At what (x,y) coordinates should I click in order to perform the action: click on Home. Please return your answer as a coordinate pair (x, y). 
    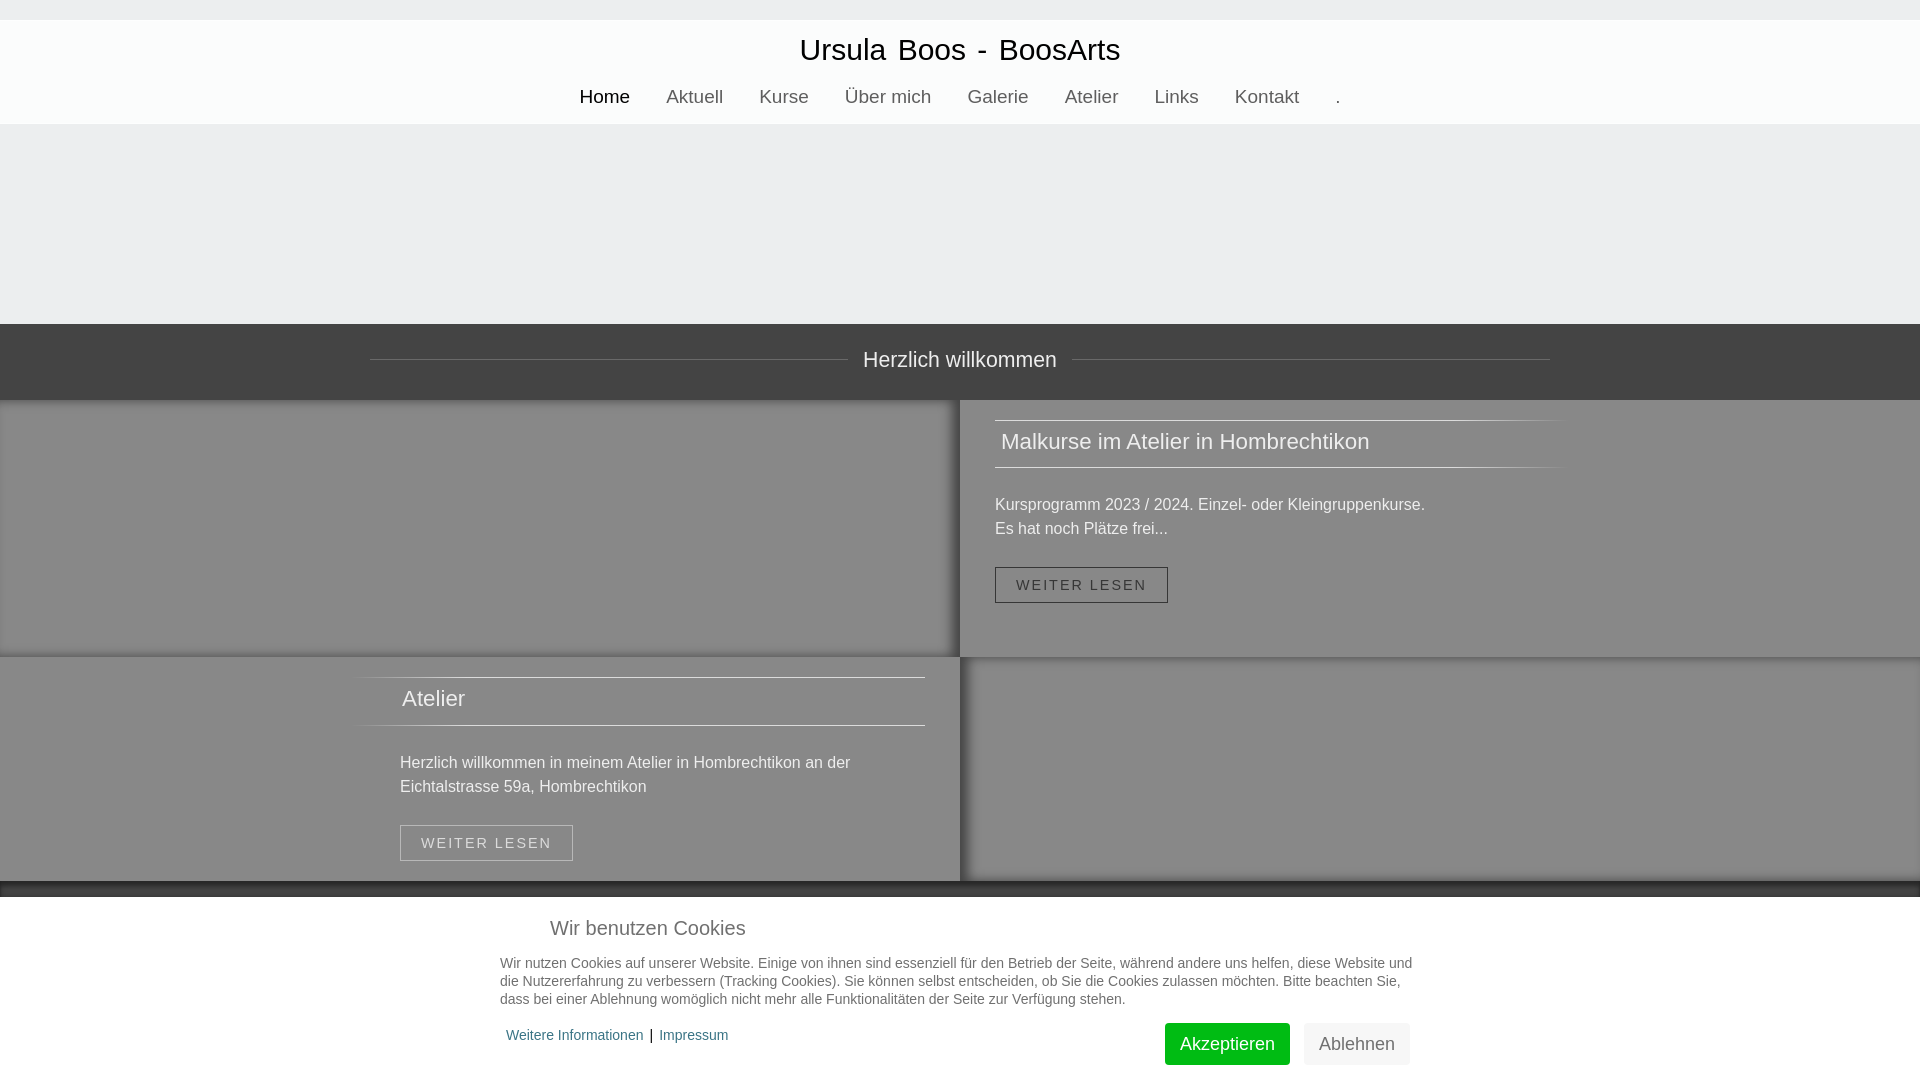
    Looking at the image, I should click on (604, 96).